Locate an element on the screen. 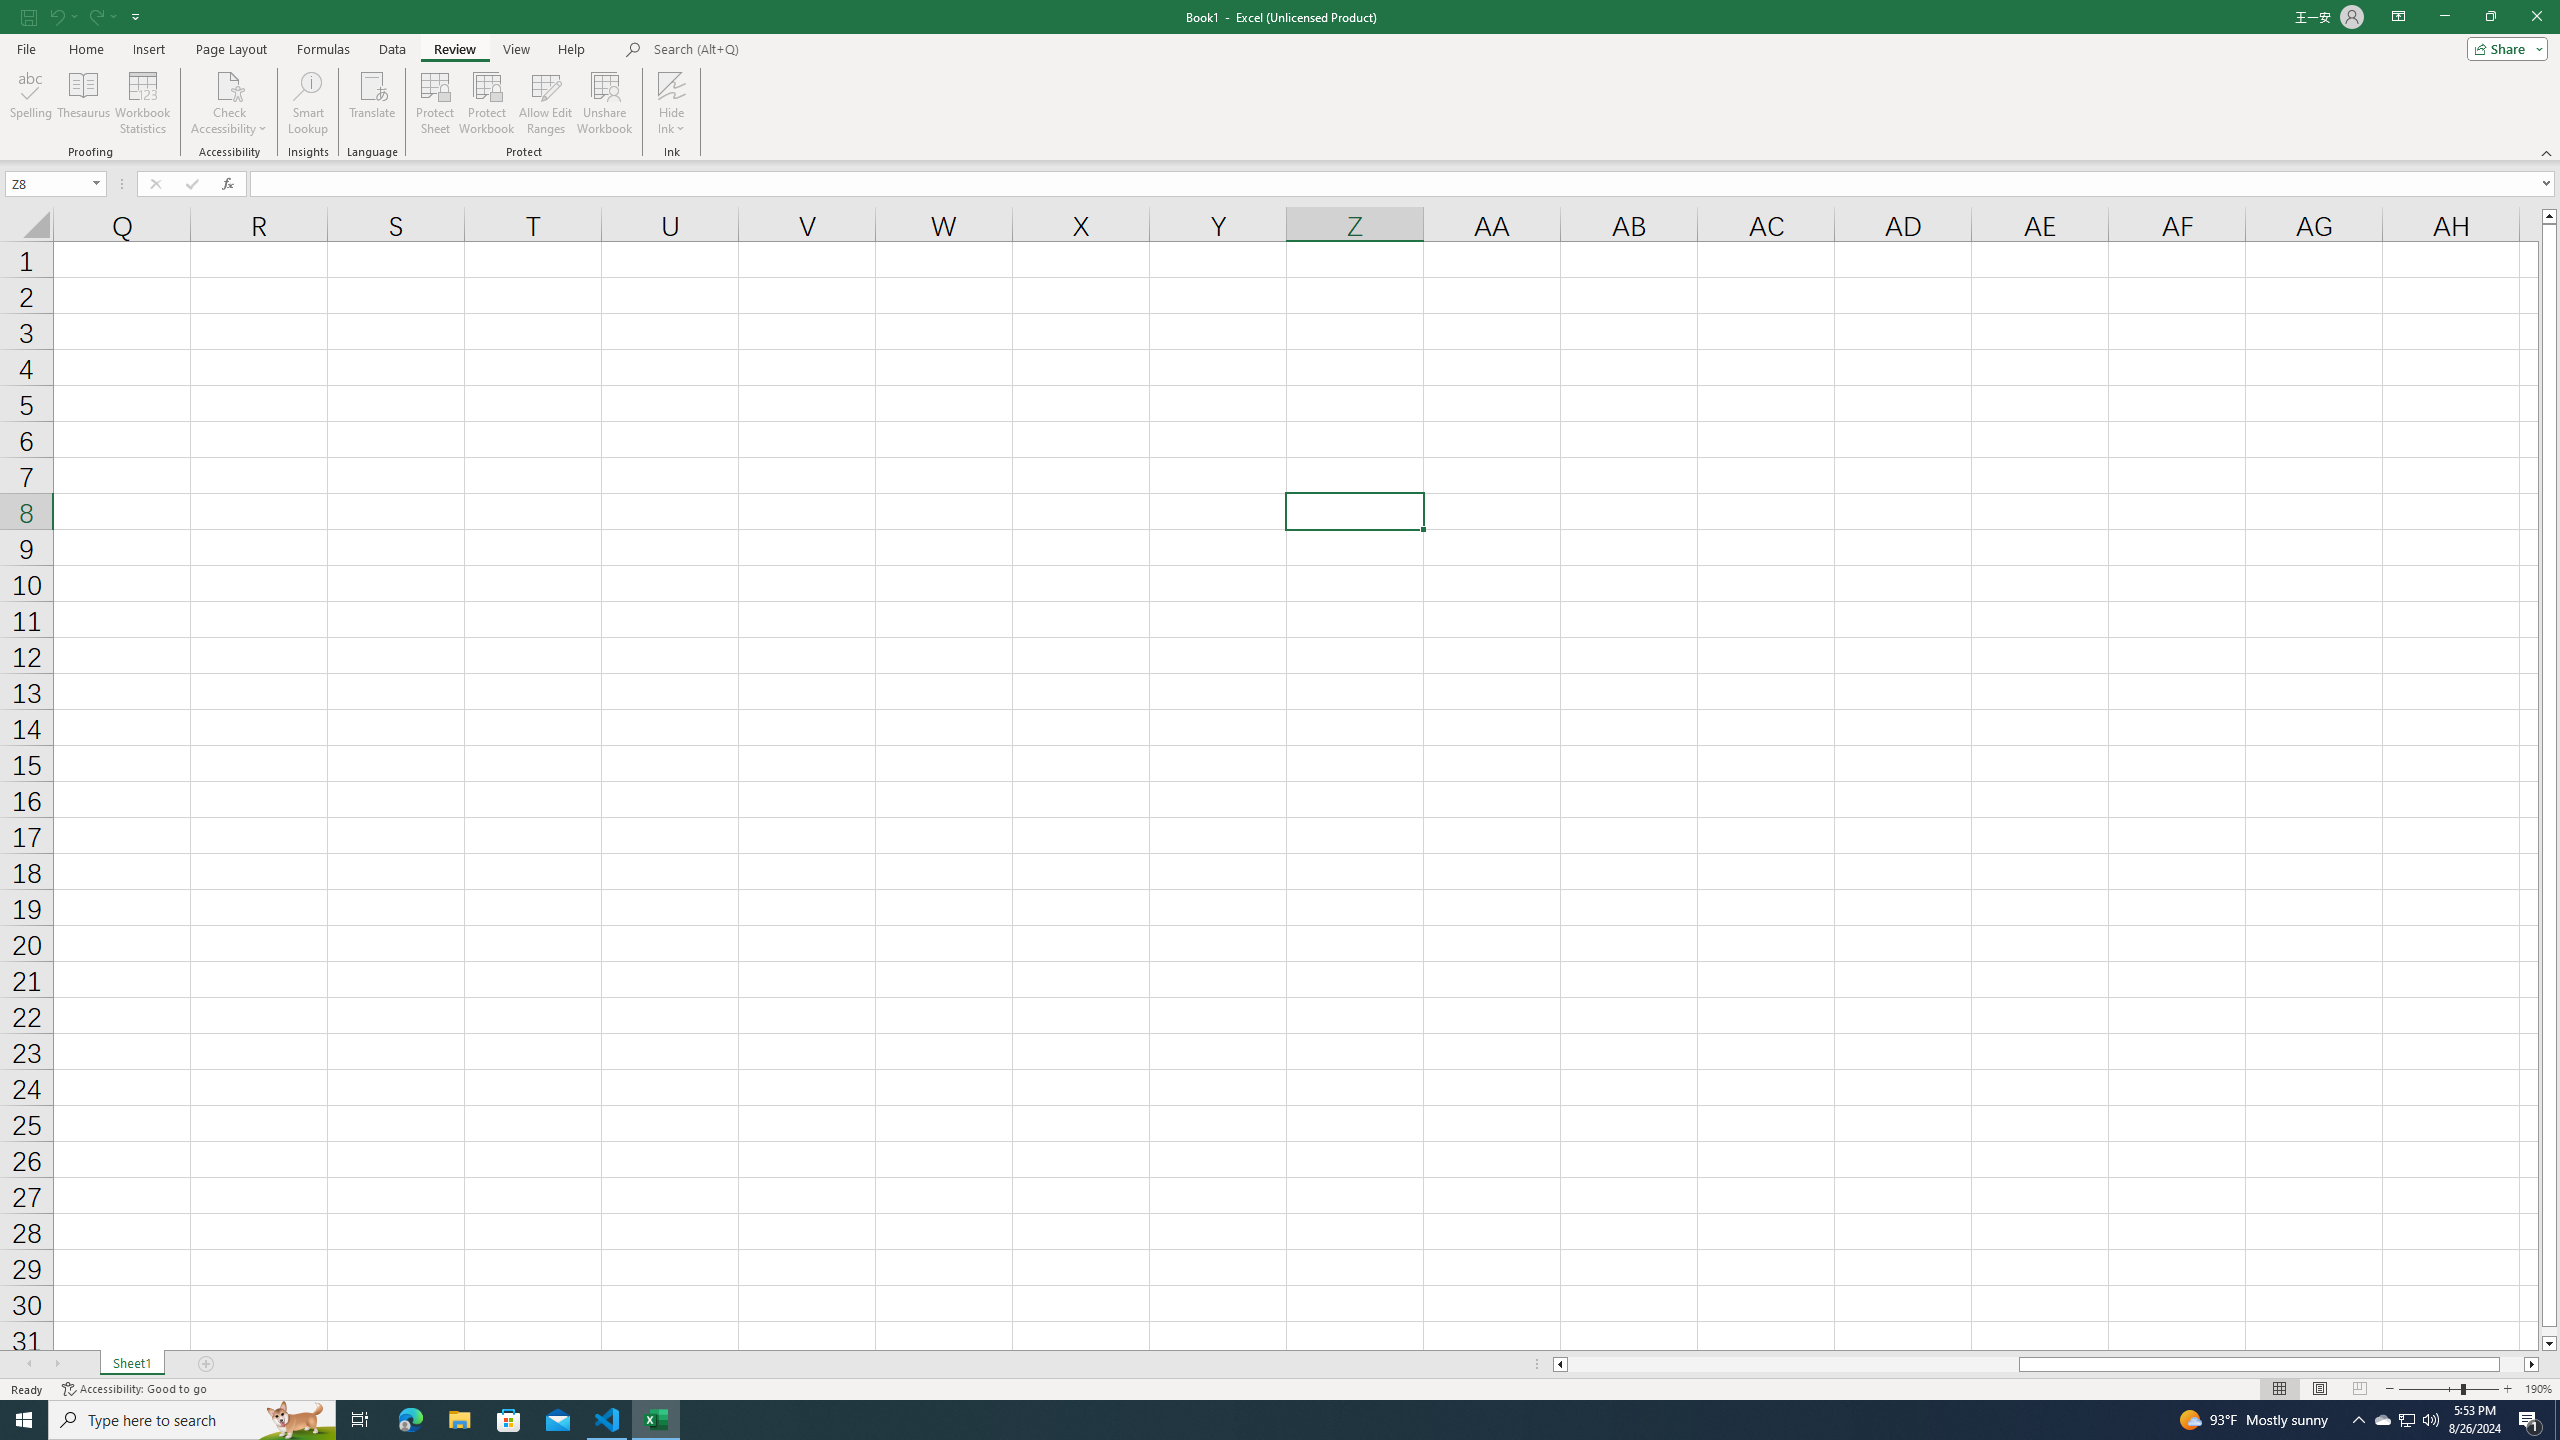 This screenshot has width=2560, height=1440. Page Layout is located at coordinates (2318, 1389).